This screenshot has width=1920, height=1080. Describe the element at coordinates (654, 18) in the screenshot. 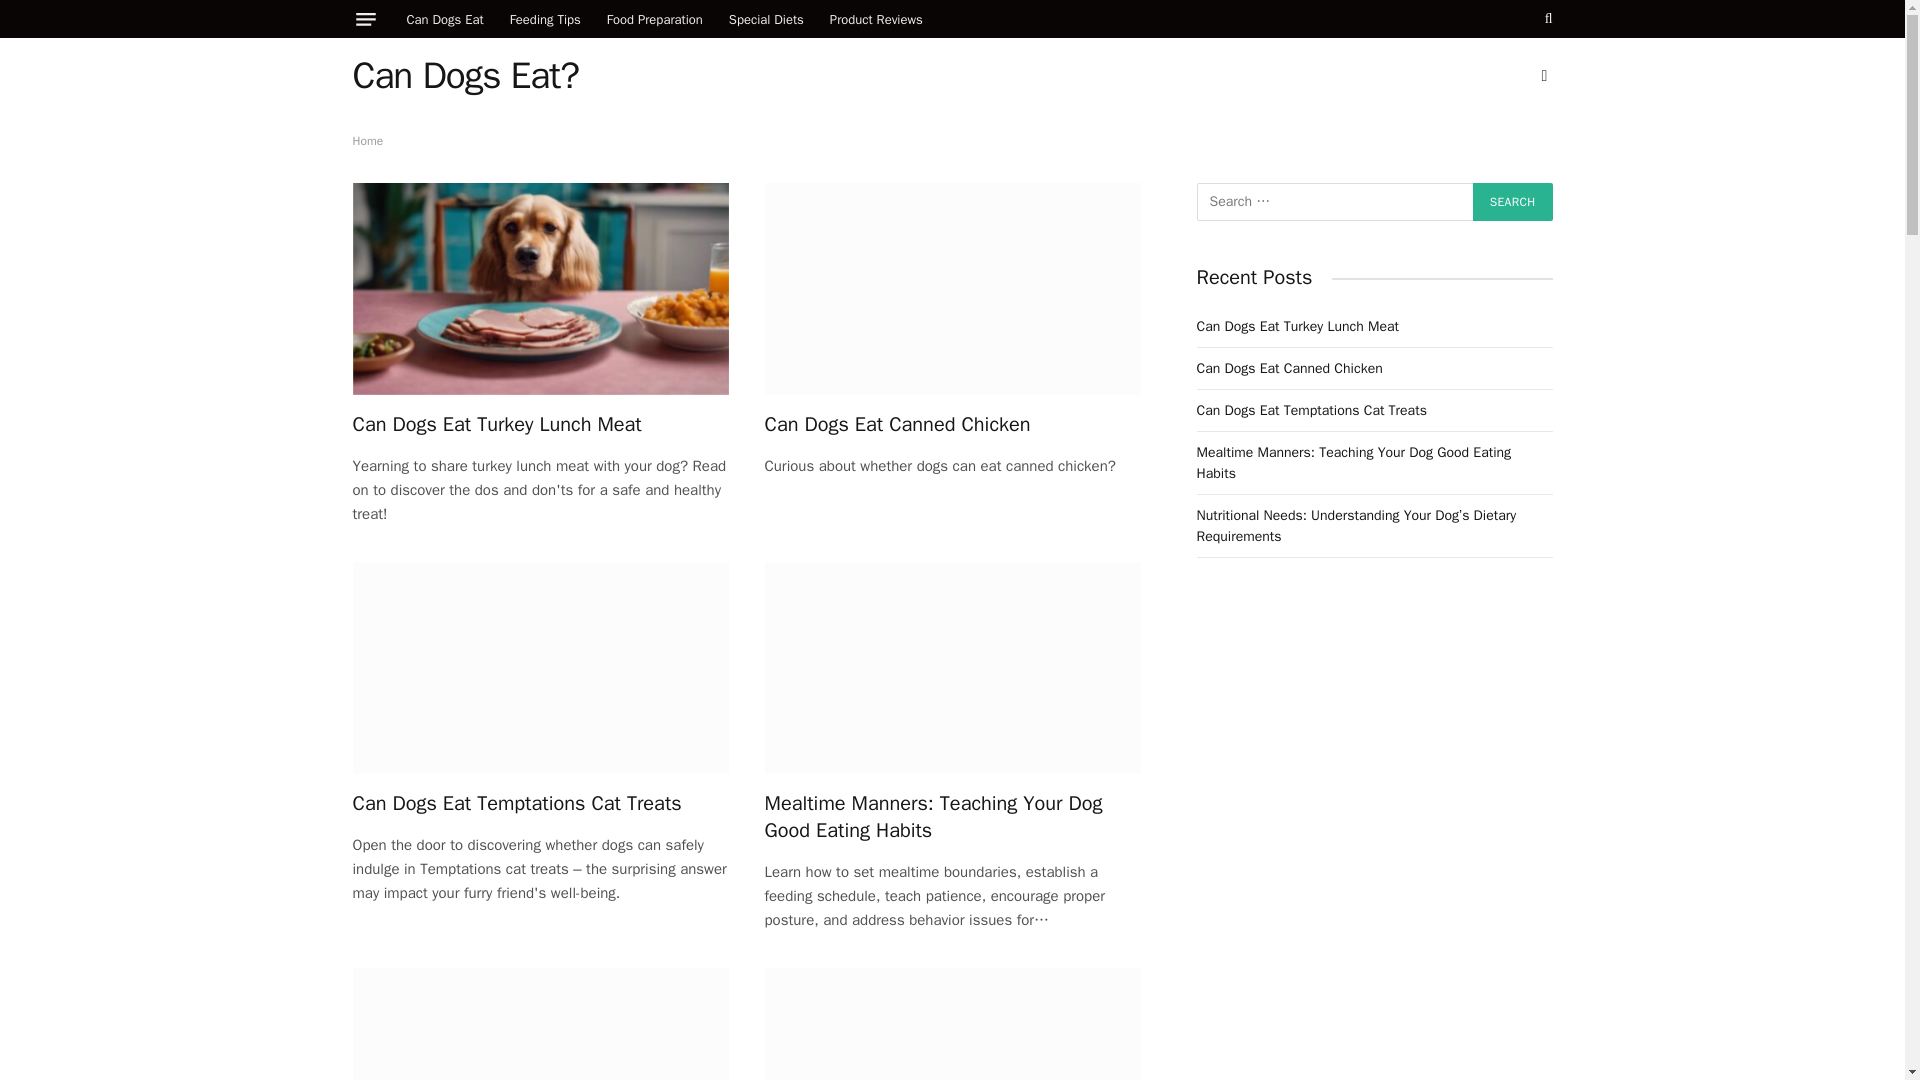

I see `Food Preparation` at that location.